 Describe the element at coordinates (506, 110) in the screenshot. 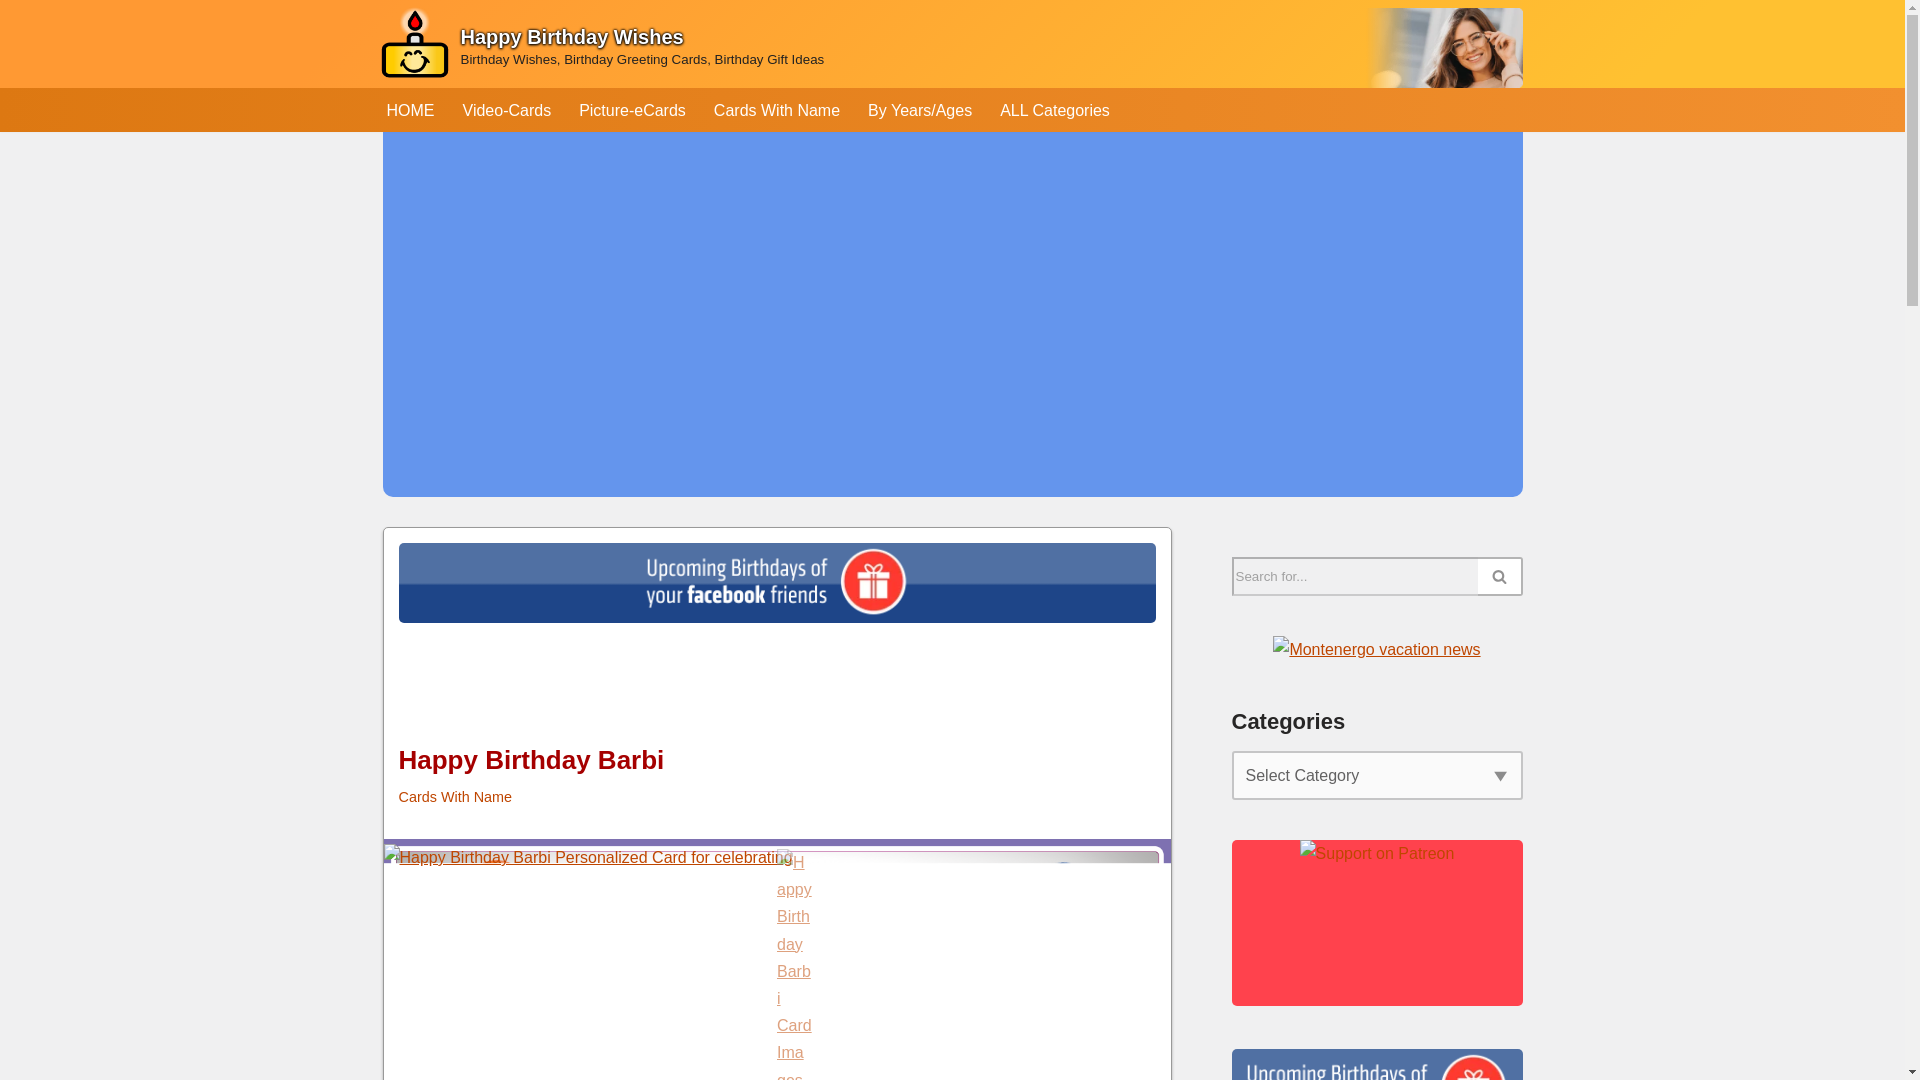

I see `Video-Cards` at that location.